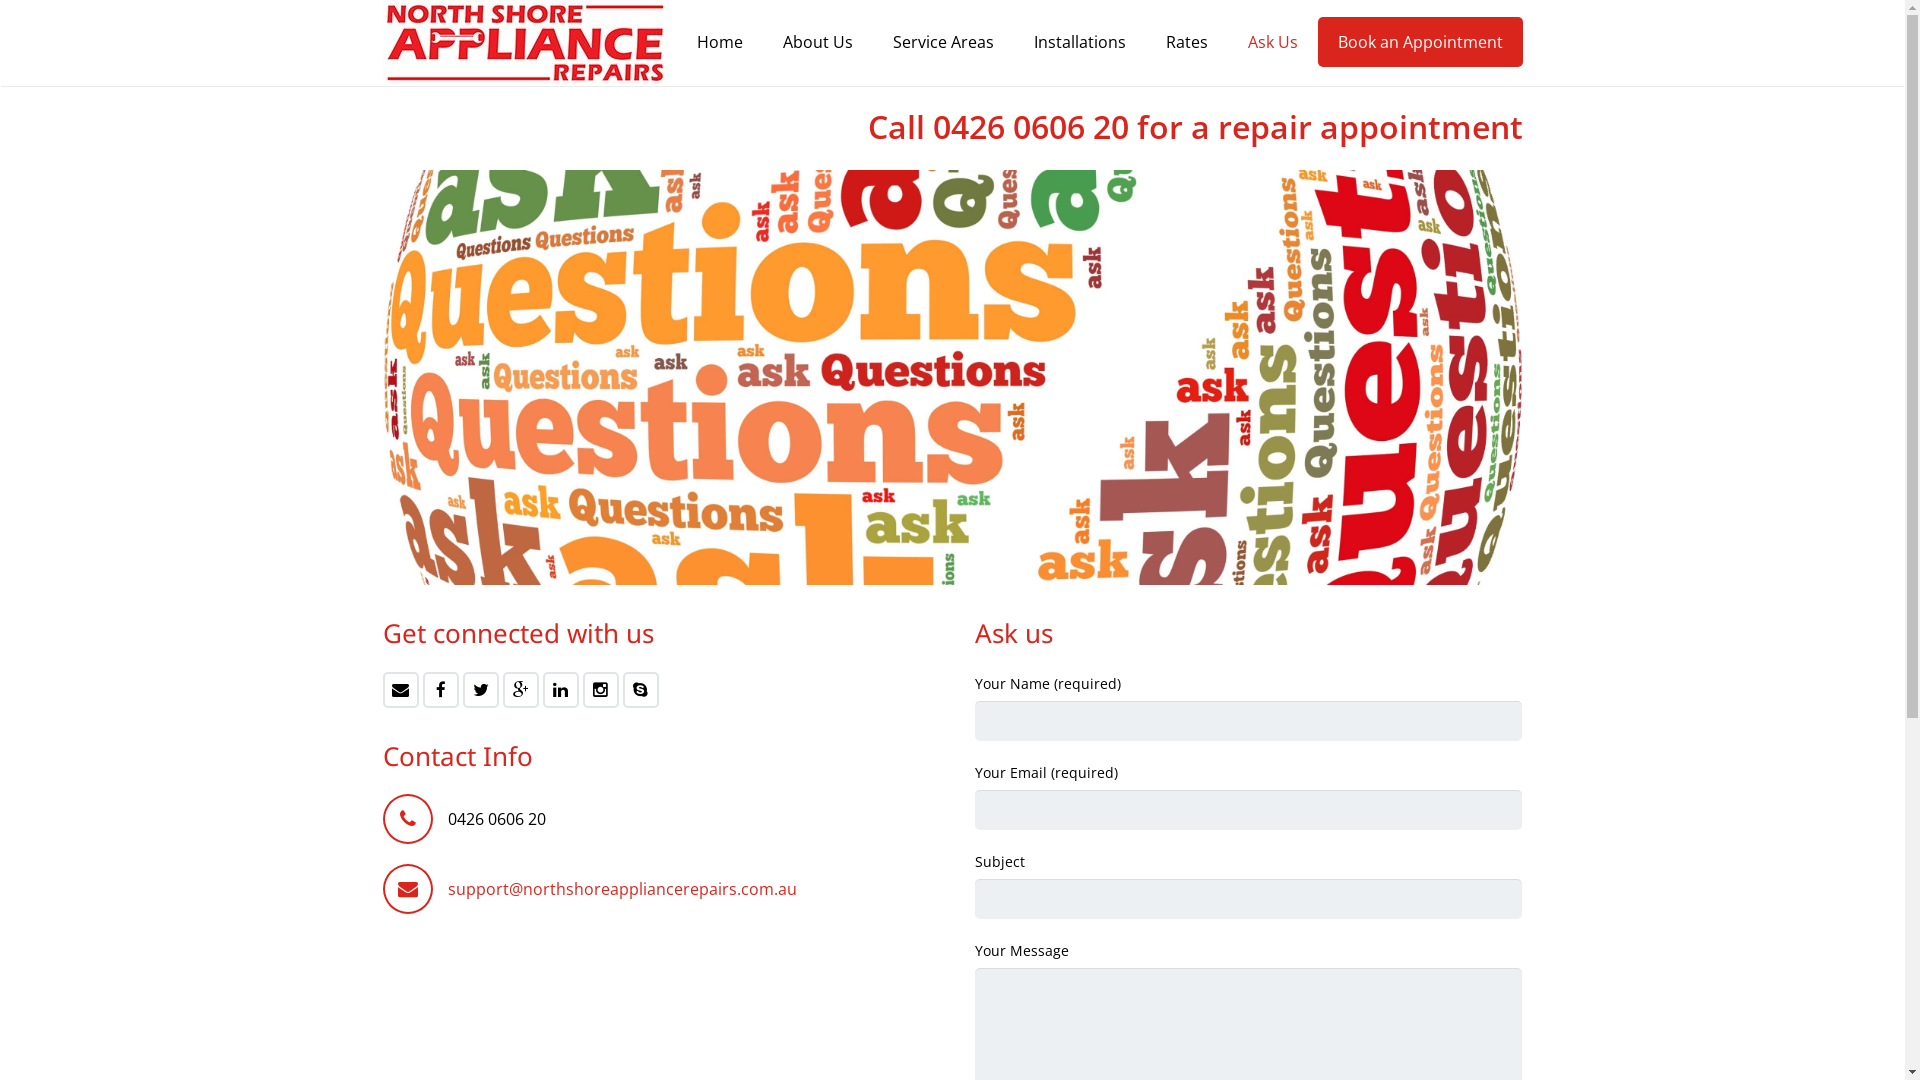  I want to click on Home, so click(719, 42).